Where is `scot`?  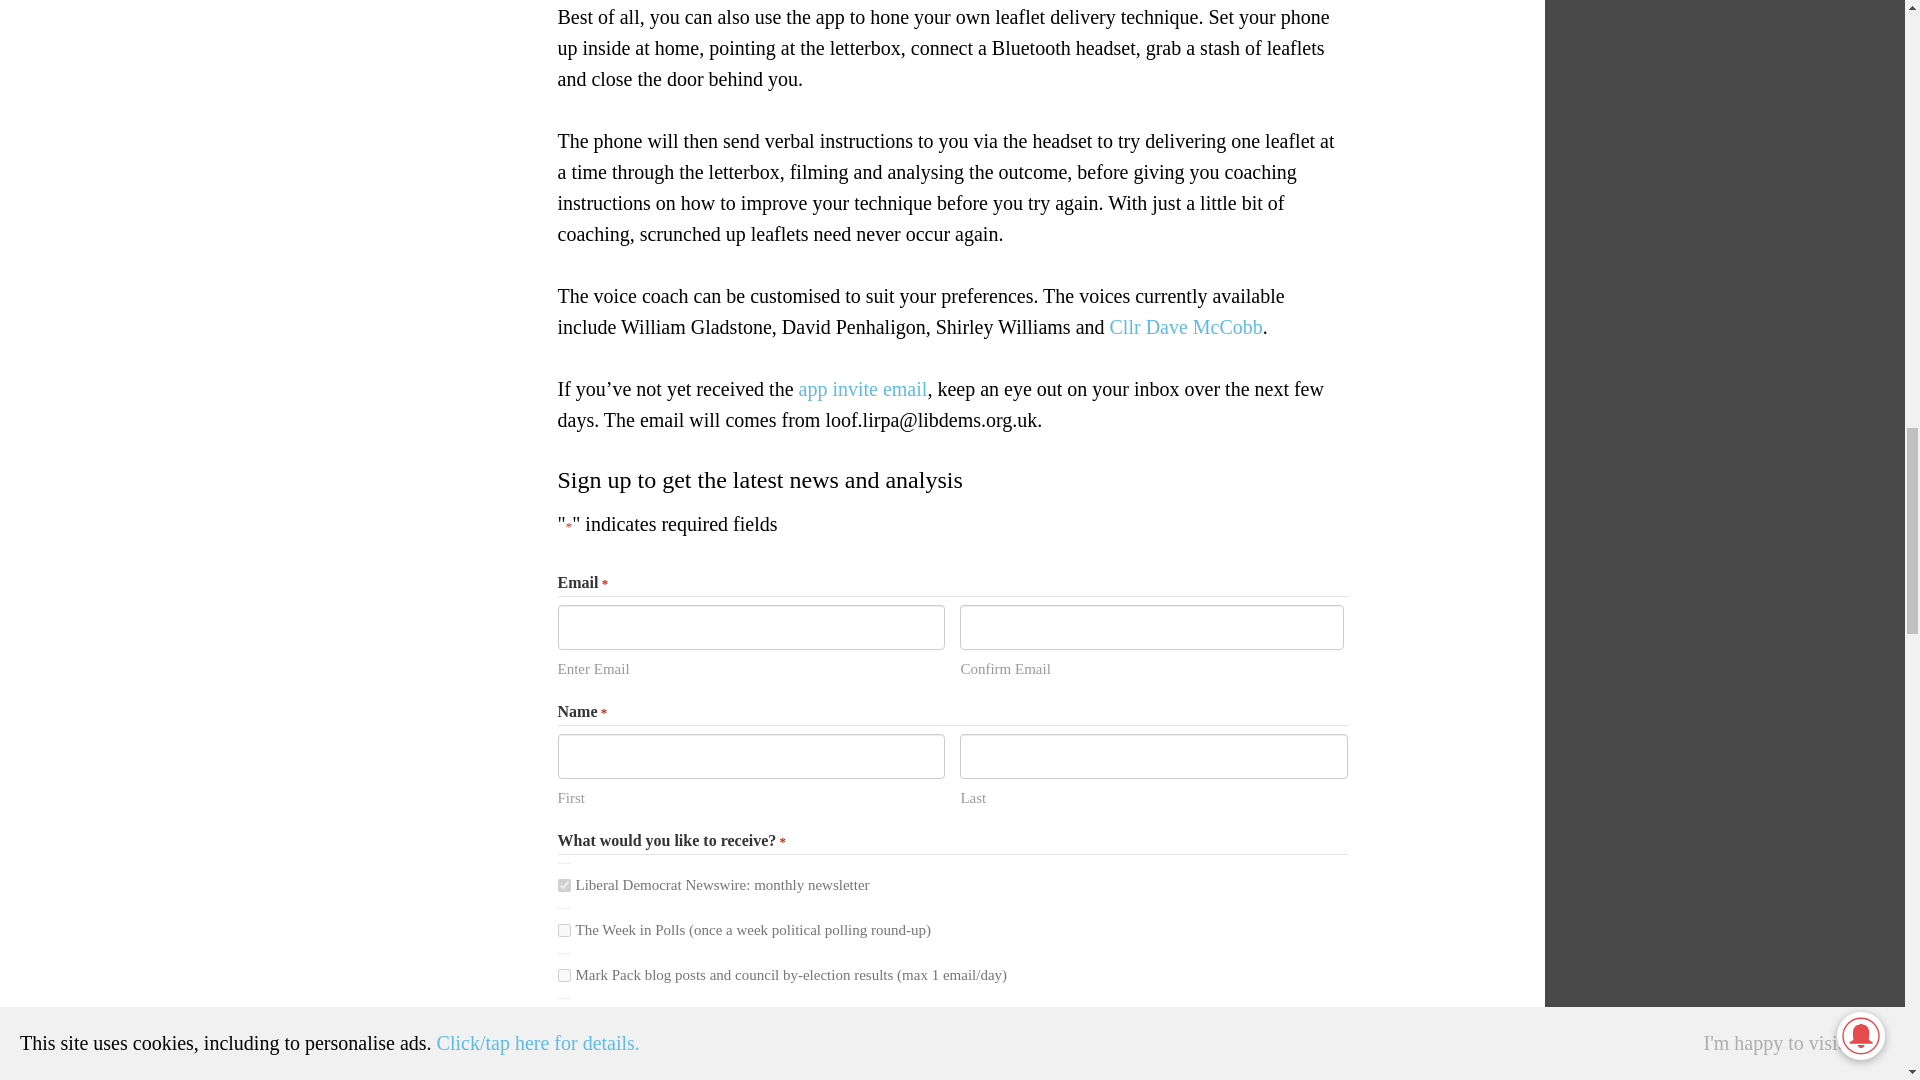
scot is located at coordinates (564, 1062).